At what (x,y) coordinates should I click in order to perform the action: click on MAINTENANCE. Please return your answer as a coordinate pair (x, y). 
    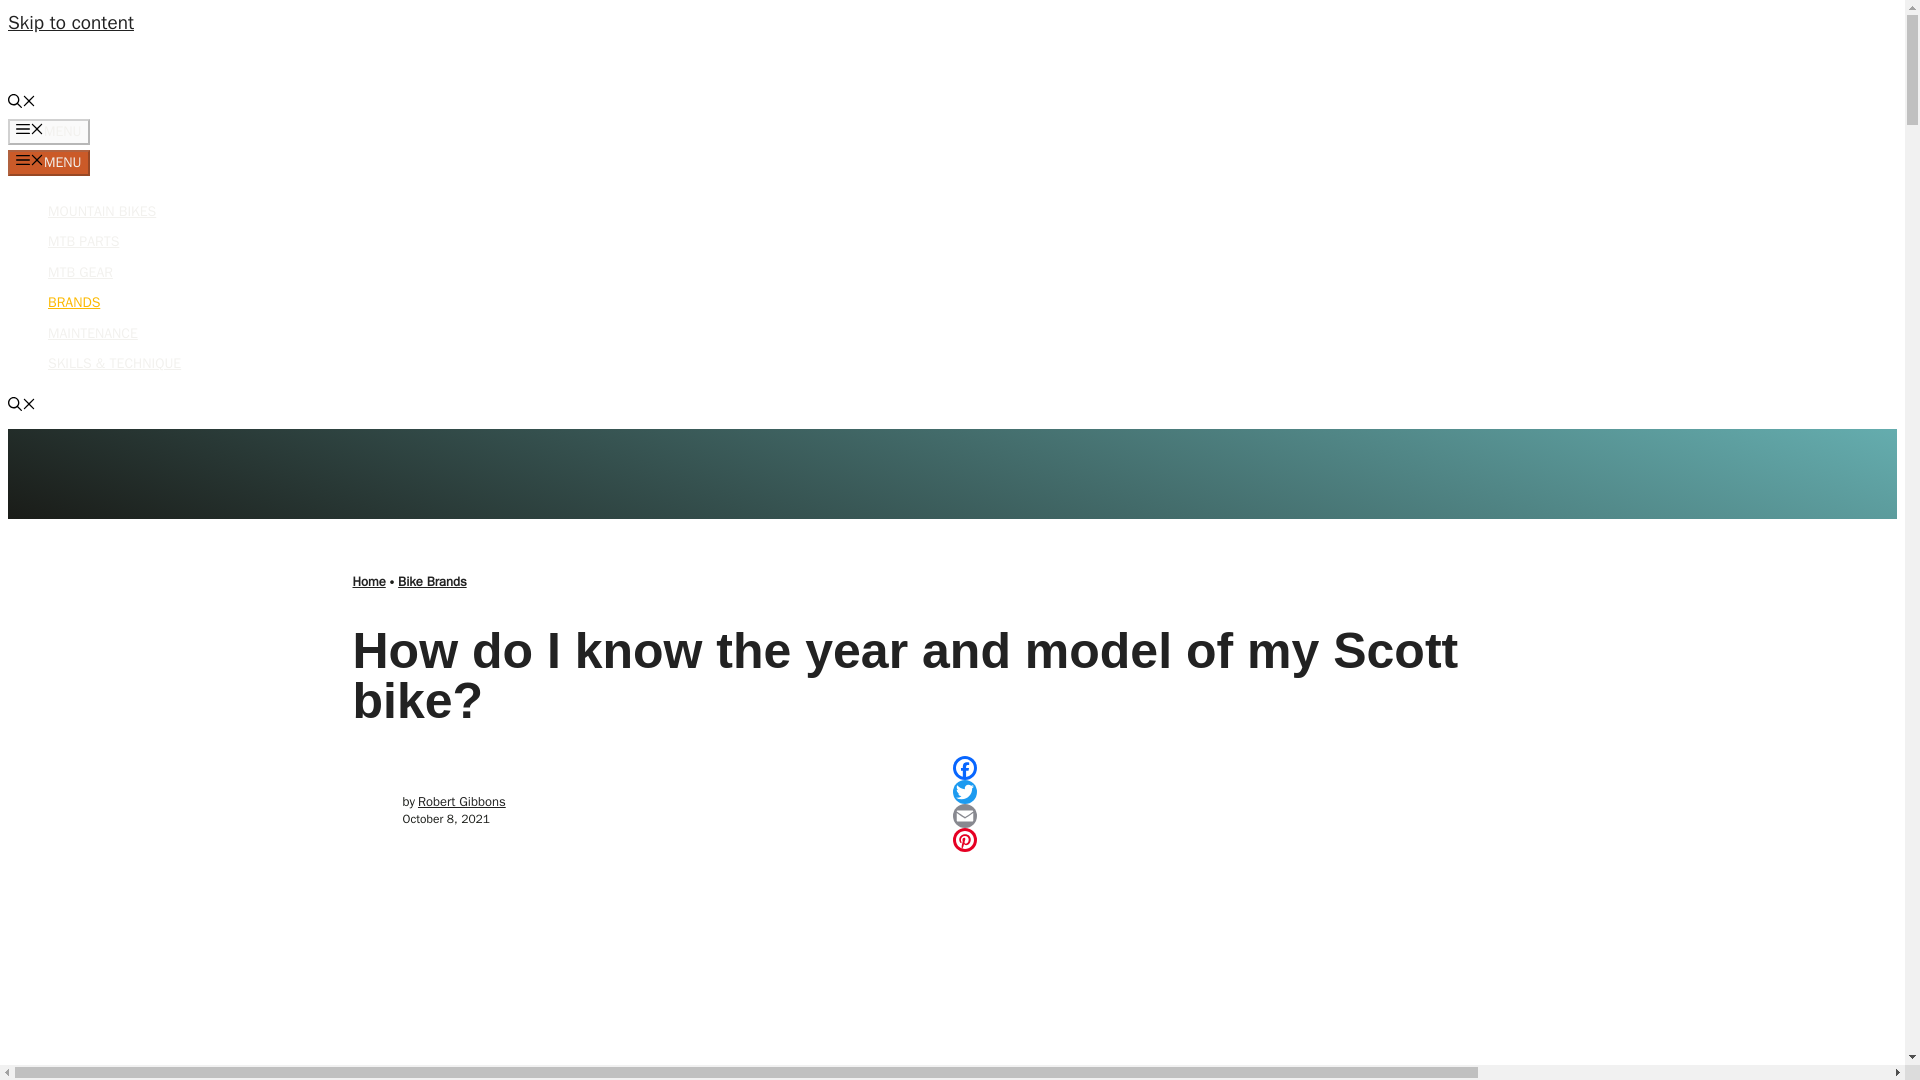
    Looking at the image, I should click on (93, 334).